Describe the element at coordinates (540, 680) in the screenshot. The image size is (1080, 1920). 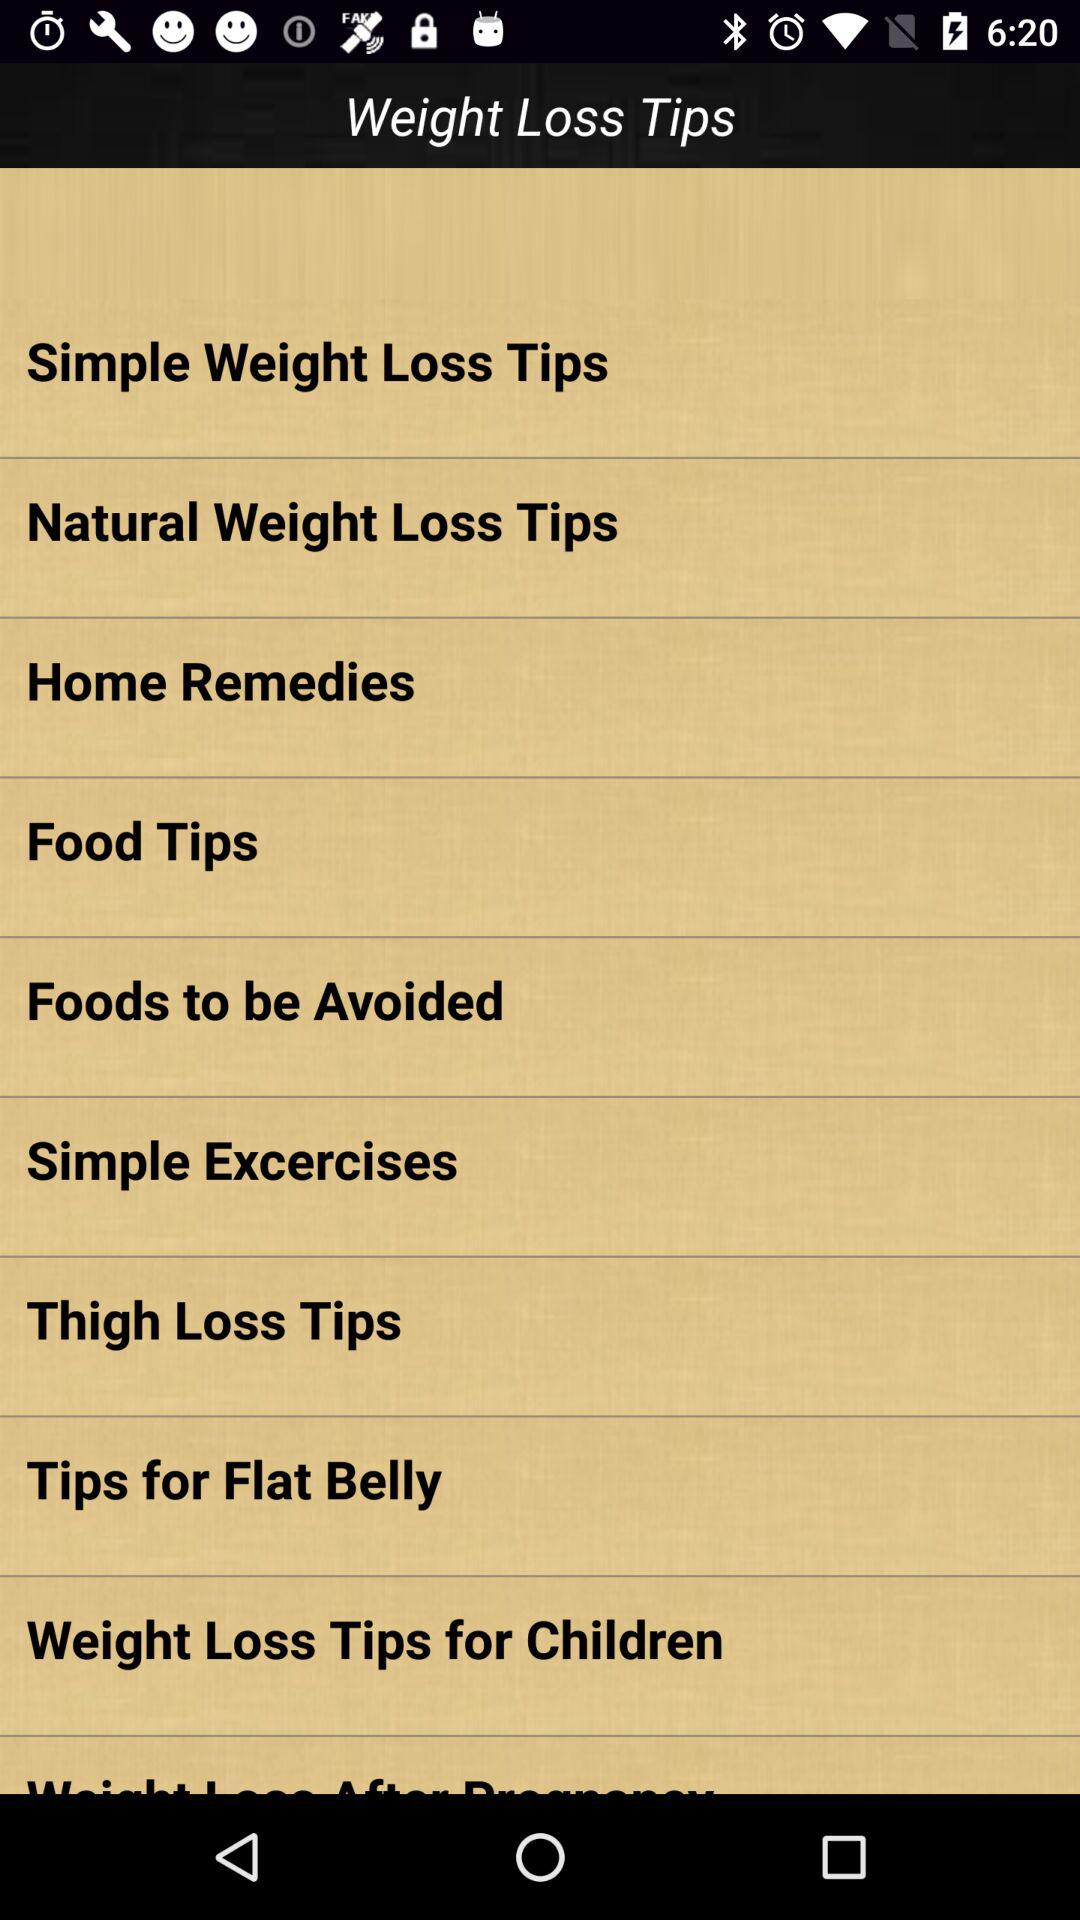
I see `press icon above food tips item` at that location.